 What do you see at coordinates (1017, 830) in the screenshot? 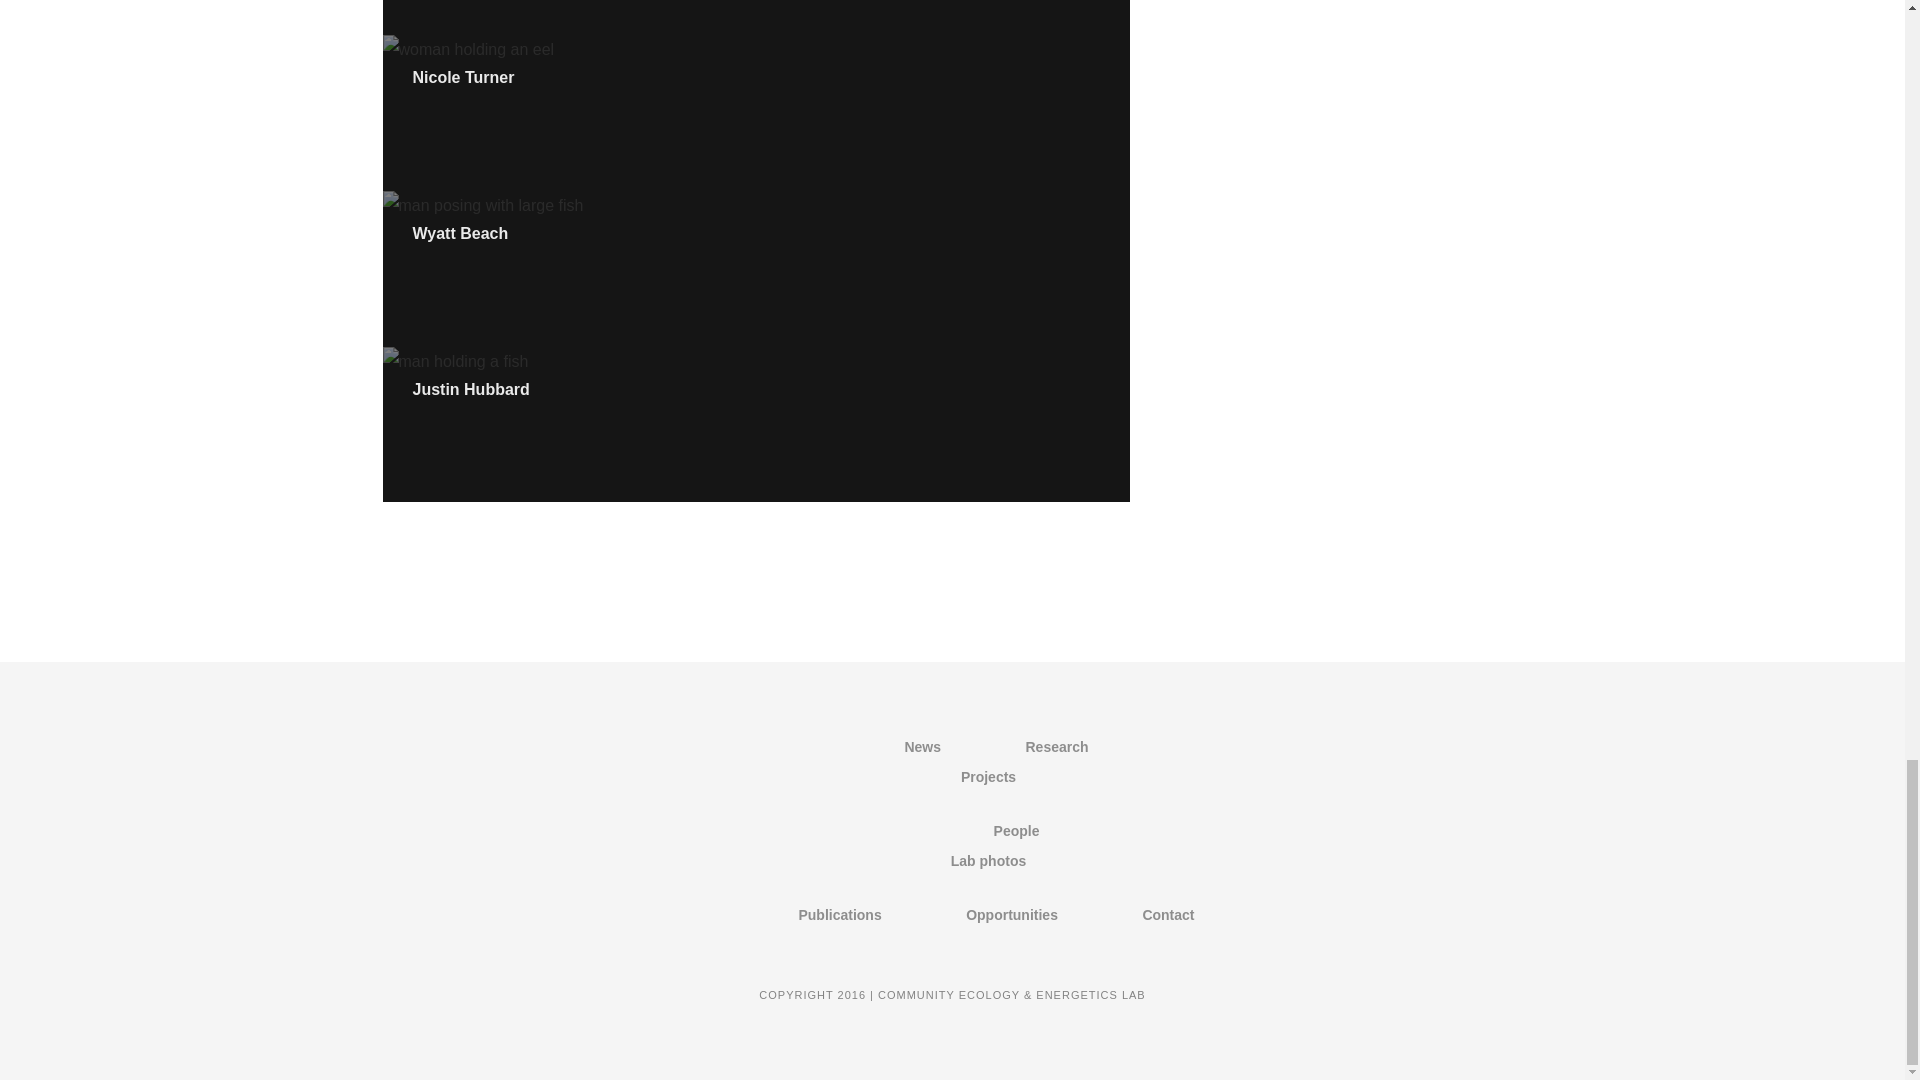
I see `People` at bounding box center [1017, 830].